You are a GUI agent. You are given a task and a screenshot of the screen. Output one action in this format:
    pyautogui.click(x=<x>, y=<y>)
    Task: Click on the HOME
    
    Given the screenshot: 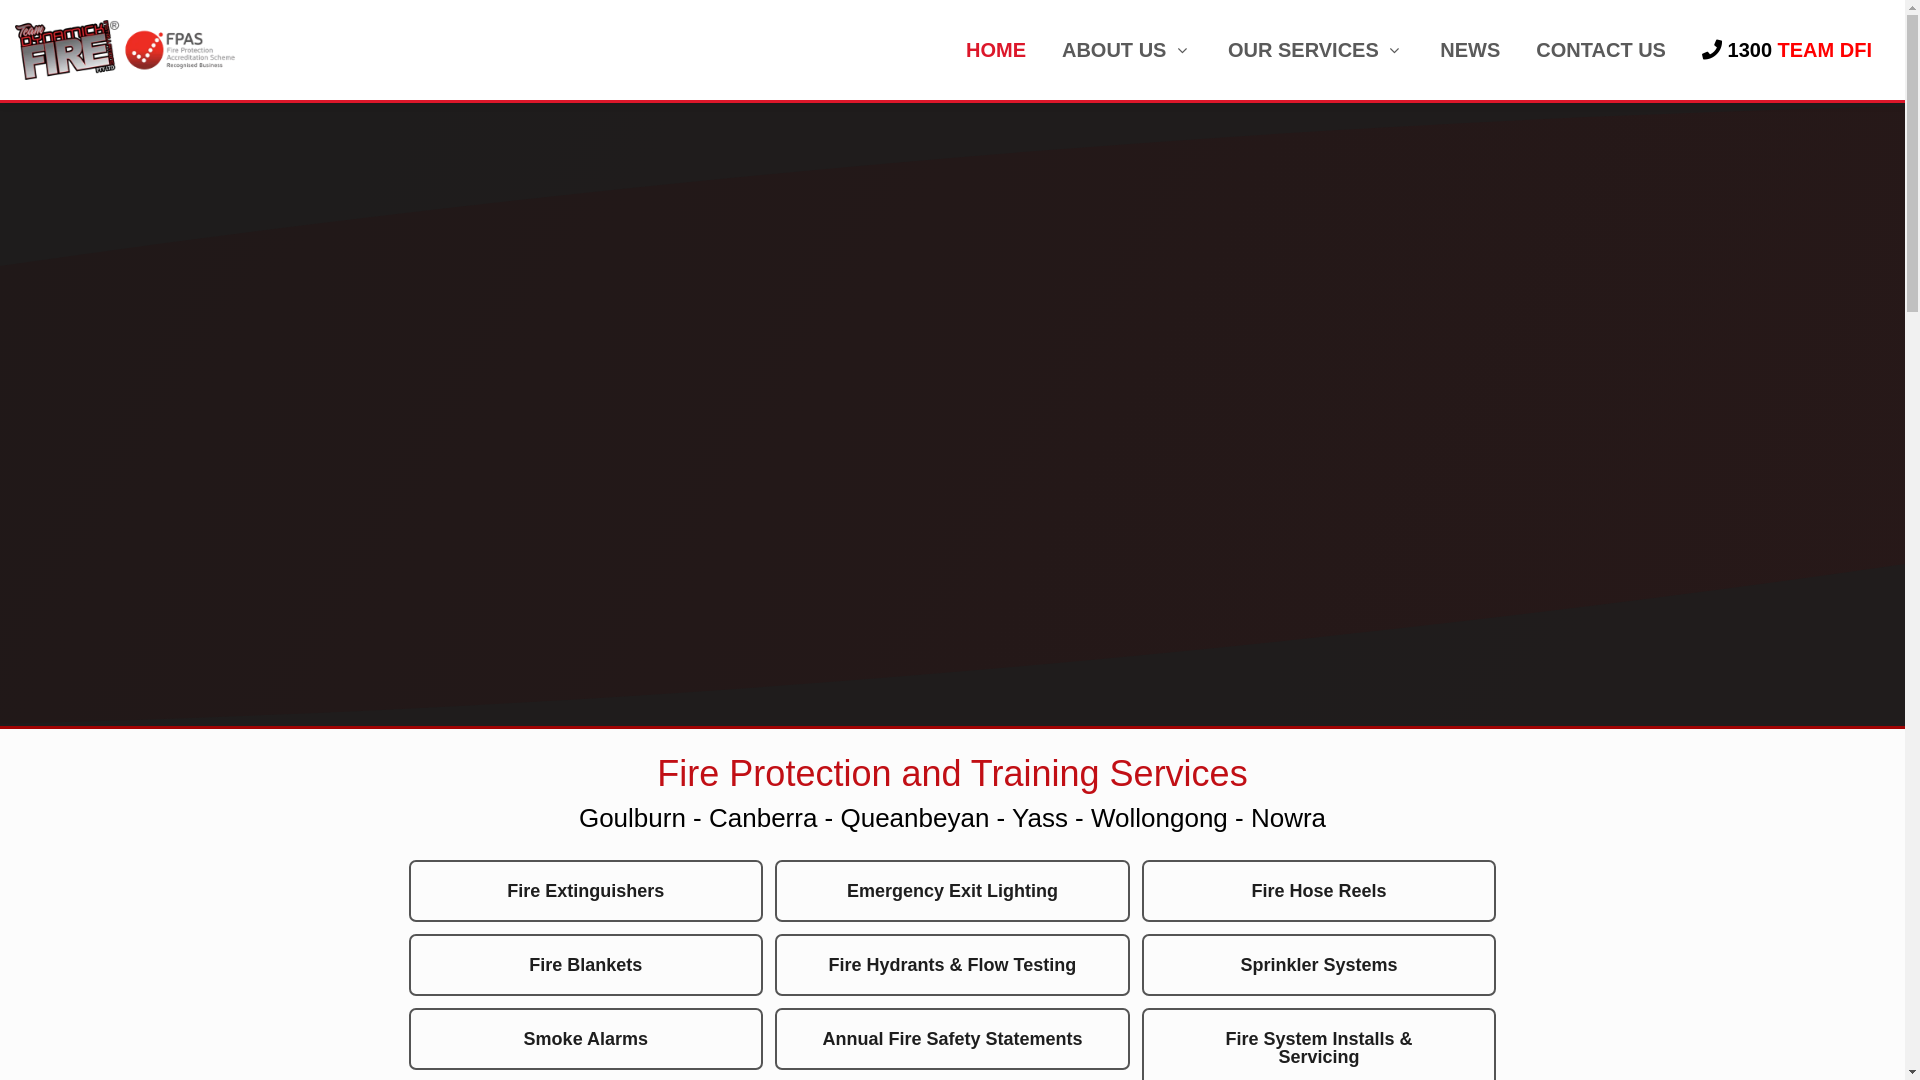 What is the action you would take?
    pyautogui.click(x=996, y=50)
    